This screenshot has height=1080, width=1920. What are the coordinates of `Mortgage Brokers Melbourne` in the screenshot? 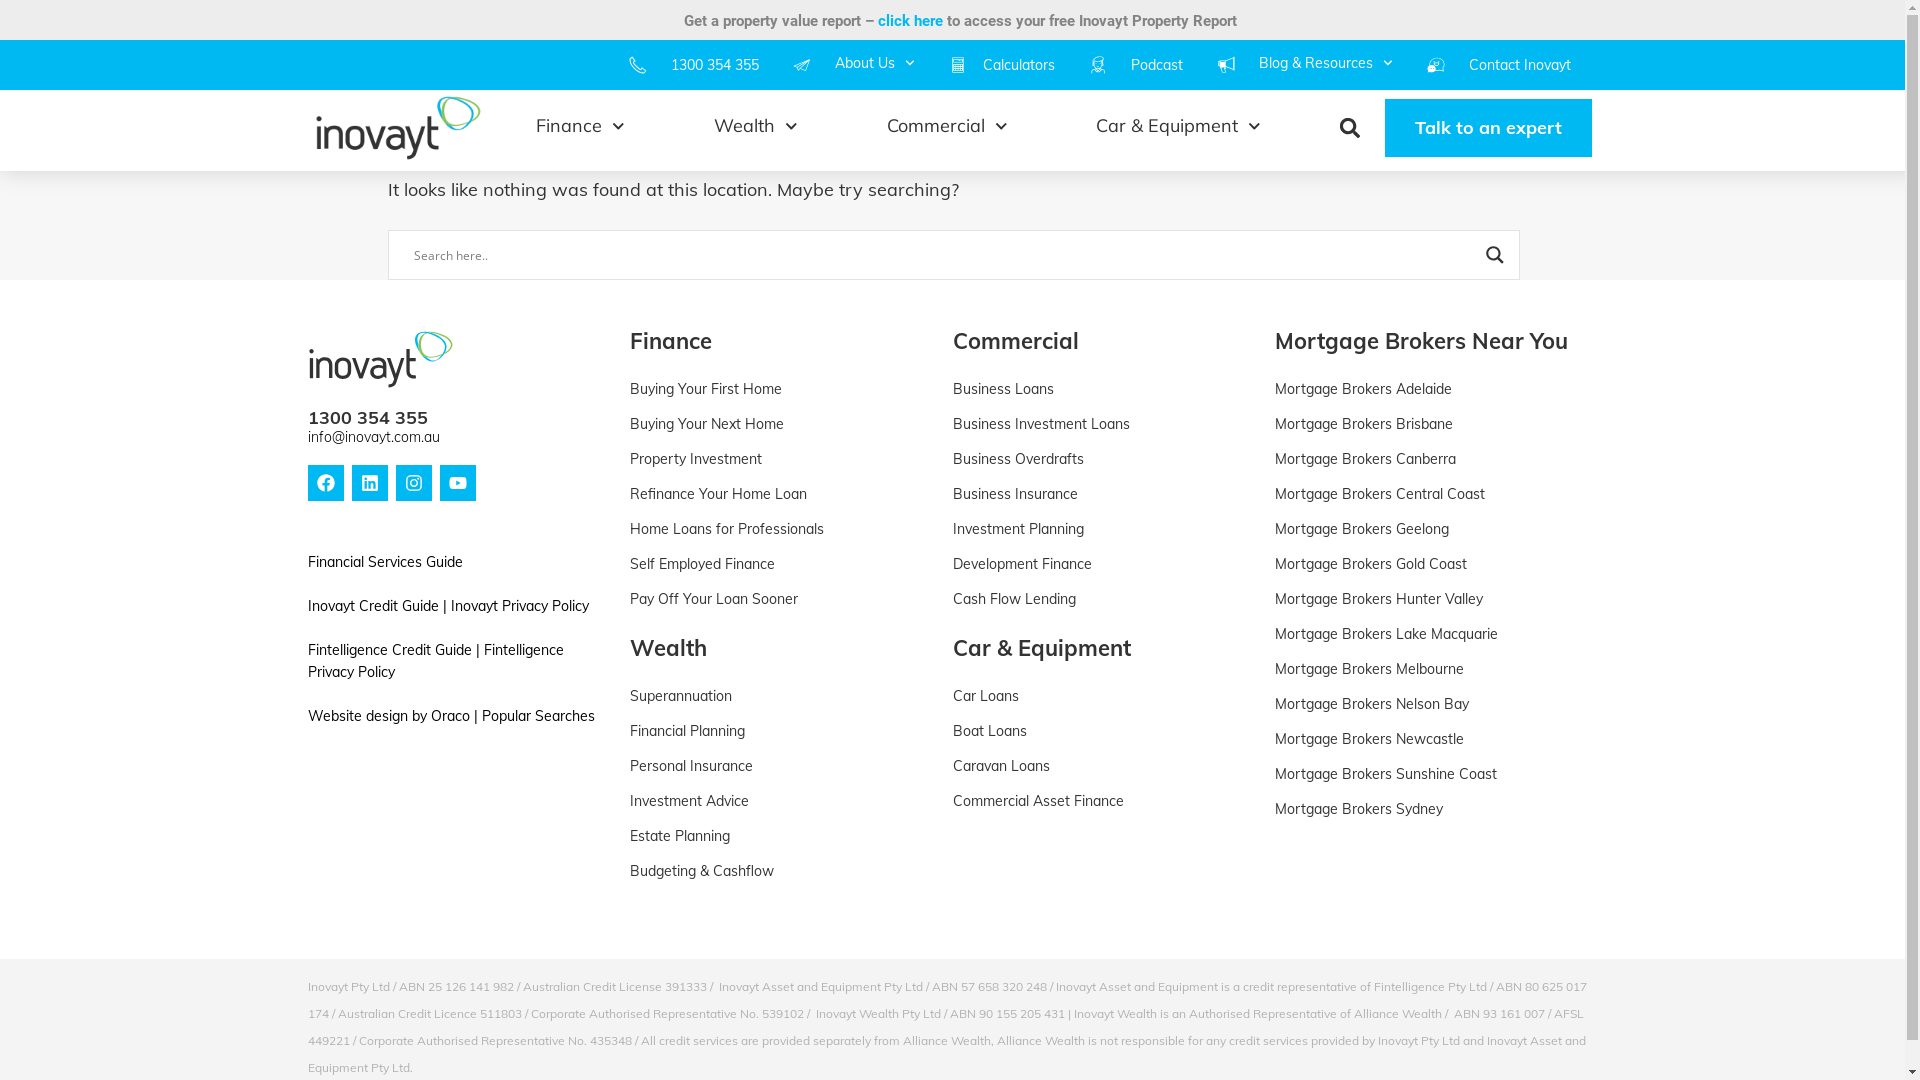 It's located at (1426, 670).